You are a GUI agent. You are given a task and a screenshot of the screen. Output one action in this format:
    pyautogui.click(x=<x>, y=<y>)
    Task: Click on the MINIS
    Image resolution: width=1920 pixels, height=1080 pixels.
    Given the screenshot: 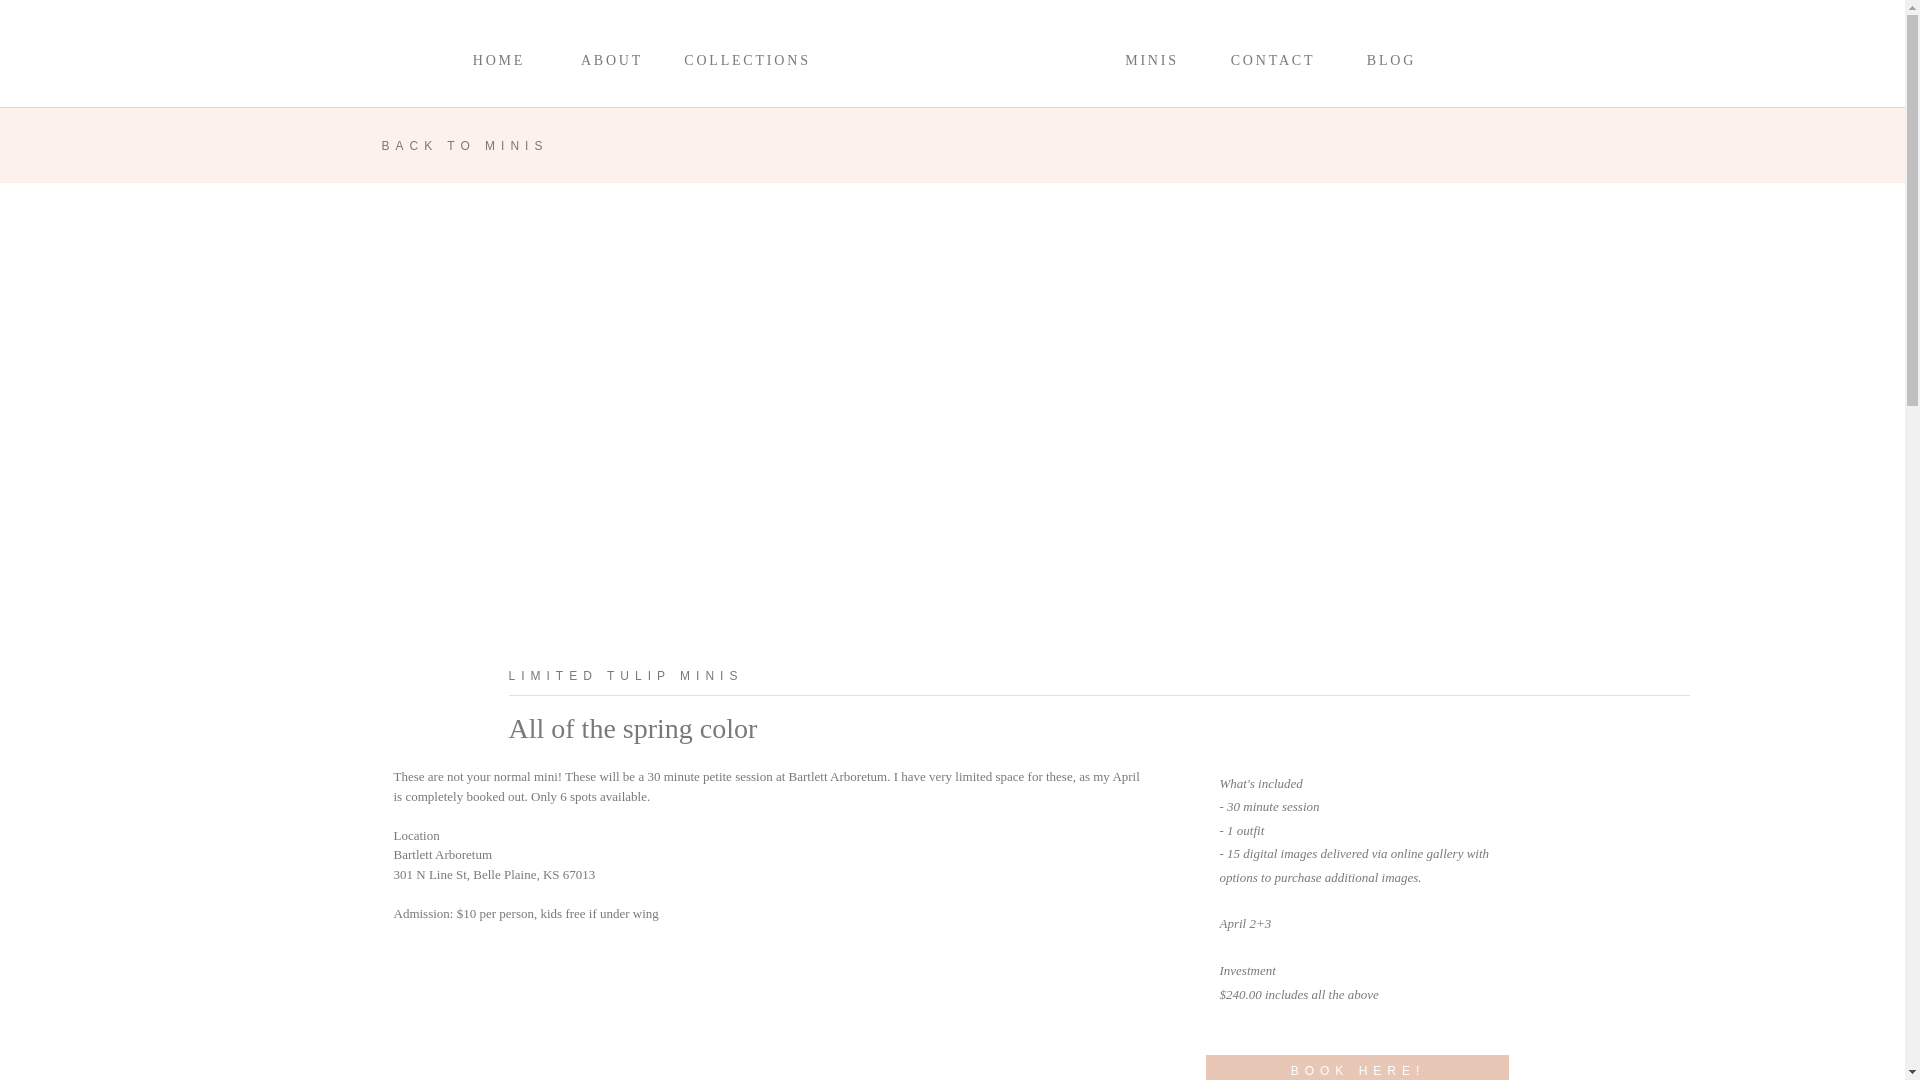 What is the action you would take?
    pyautogui.click(x=1152, y=64)
    